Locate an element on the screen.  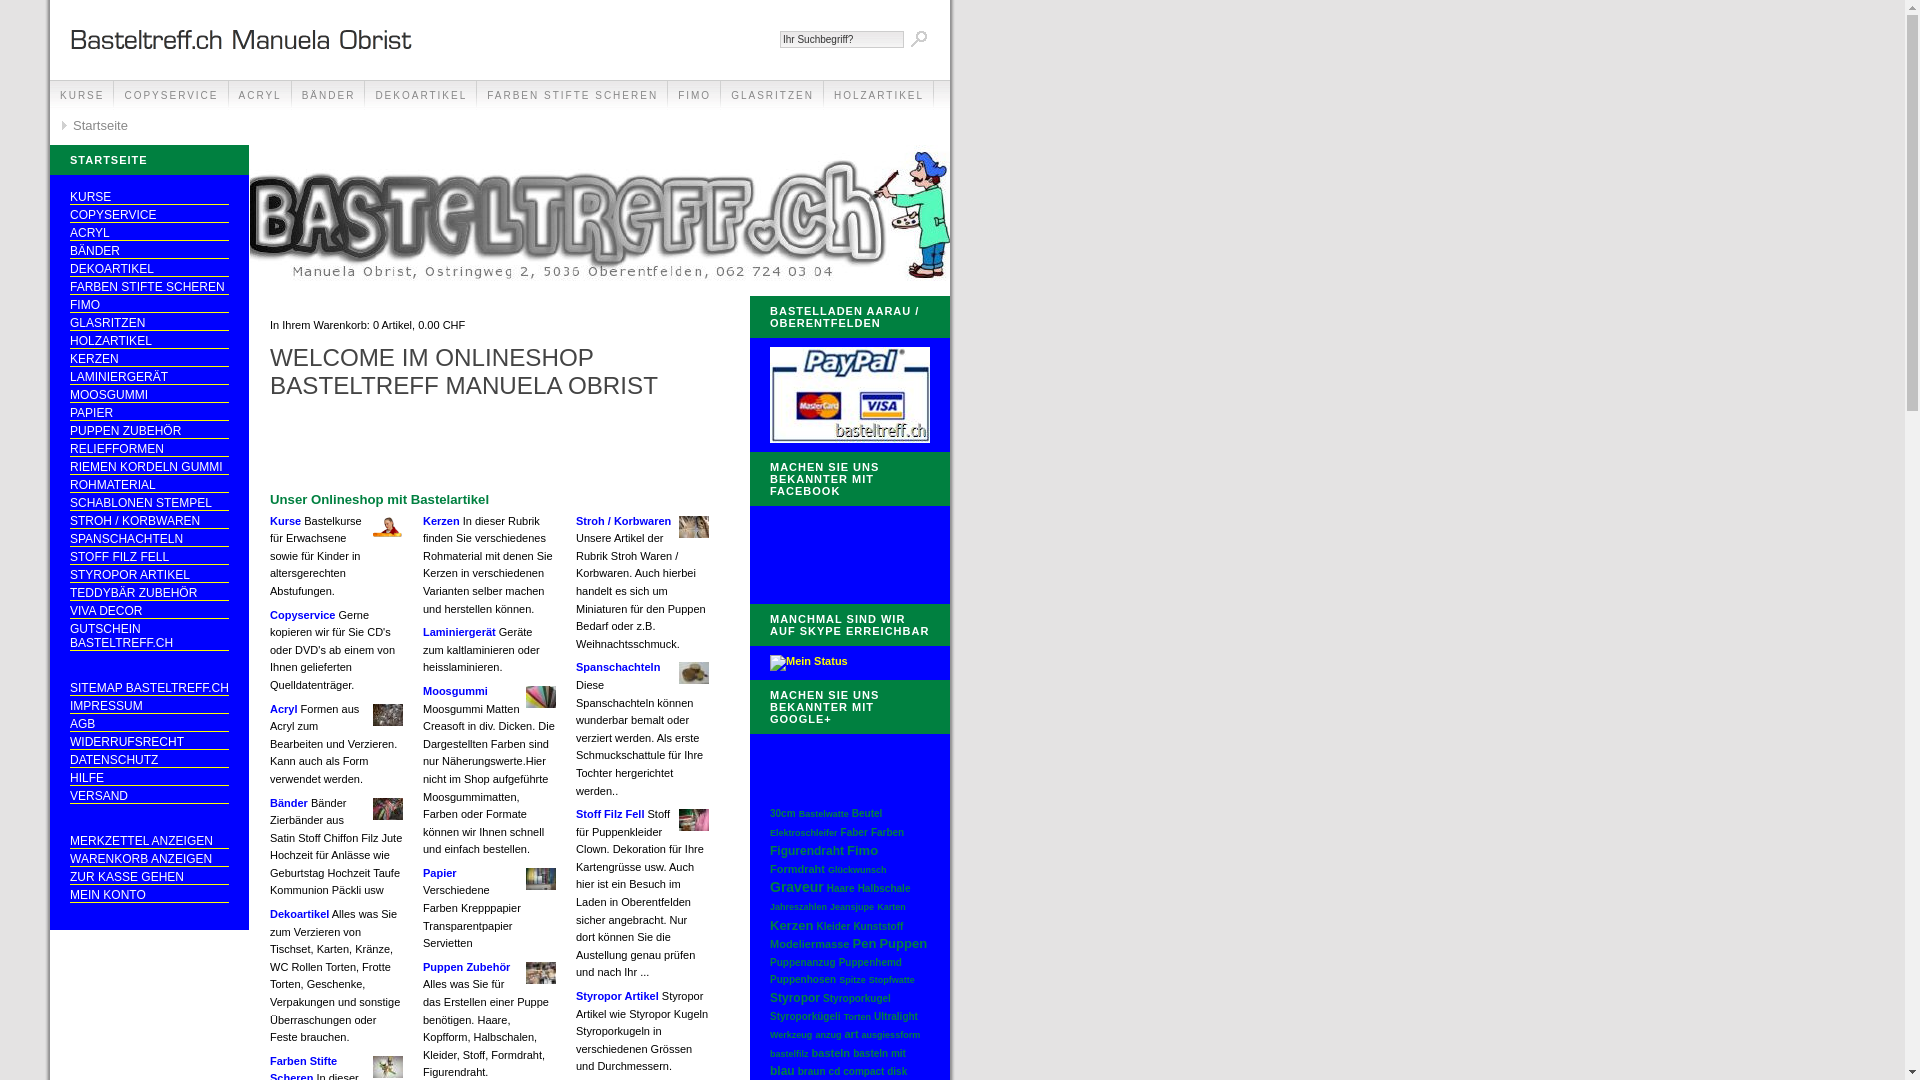
30cm is located at coordinates (783, 814).